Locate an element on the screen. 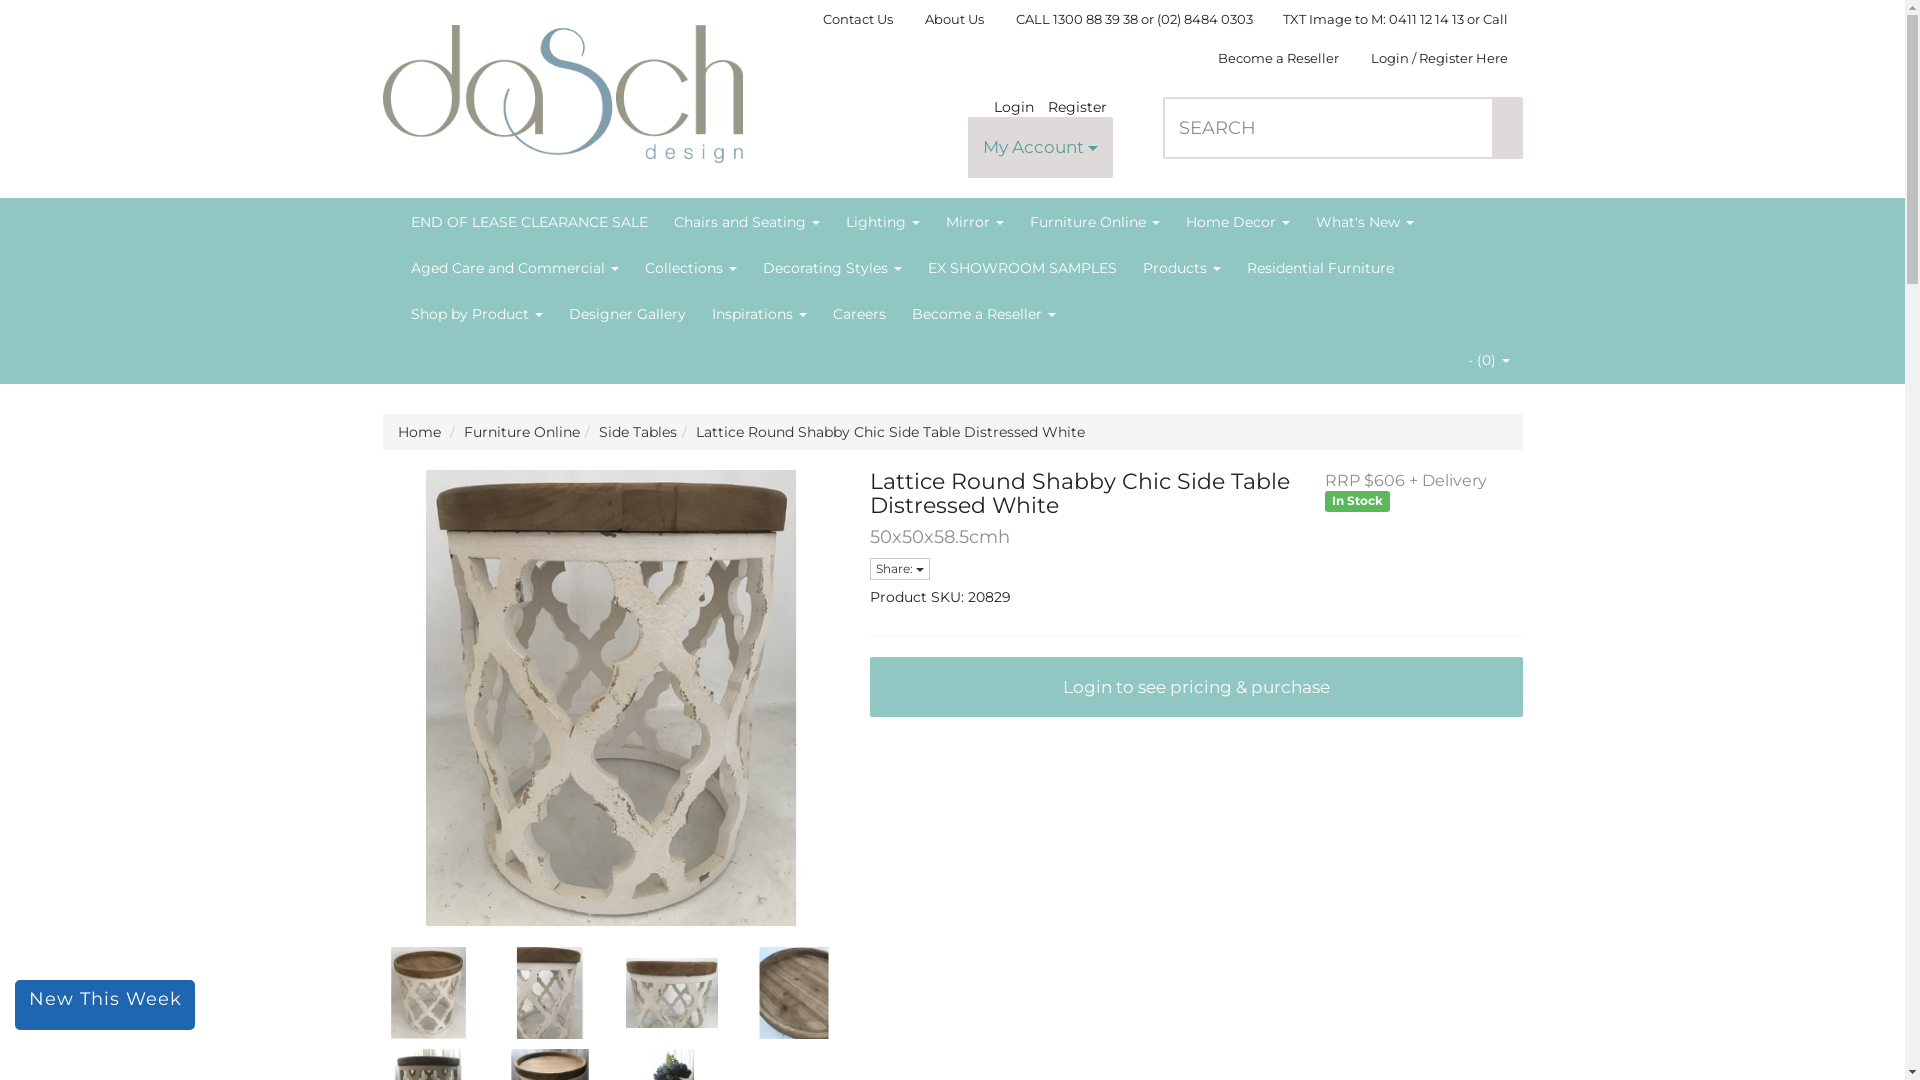 The width and height of the screenshot is (1920, 1080). Login / Register Here is located at coordinates (1440, 58).